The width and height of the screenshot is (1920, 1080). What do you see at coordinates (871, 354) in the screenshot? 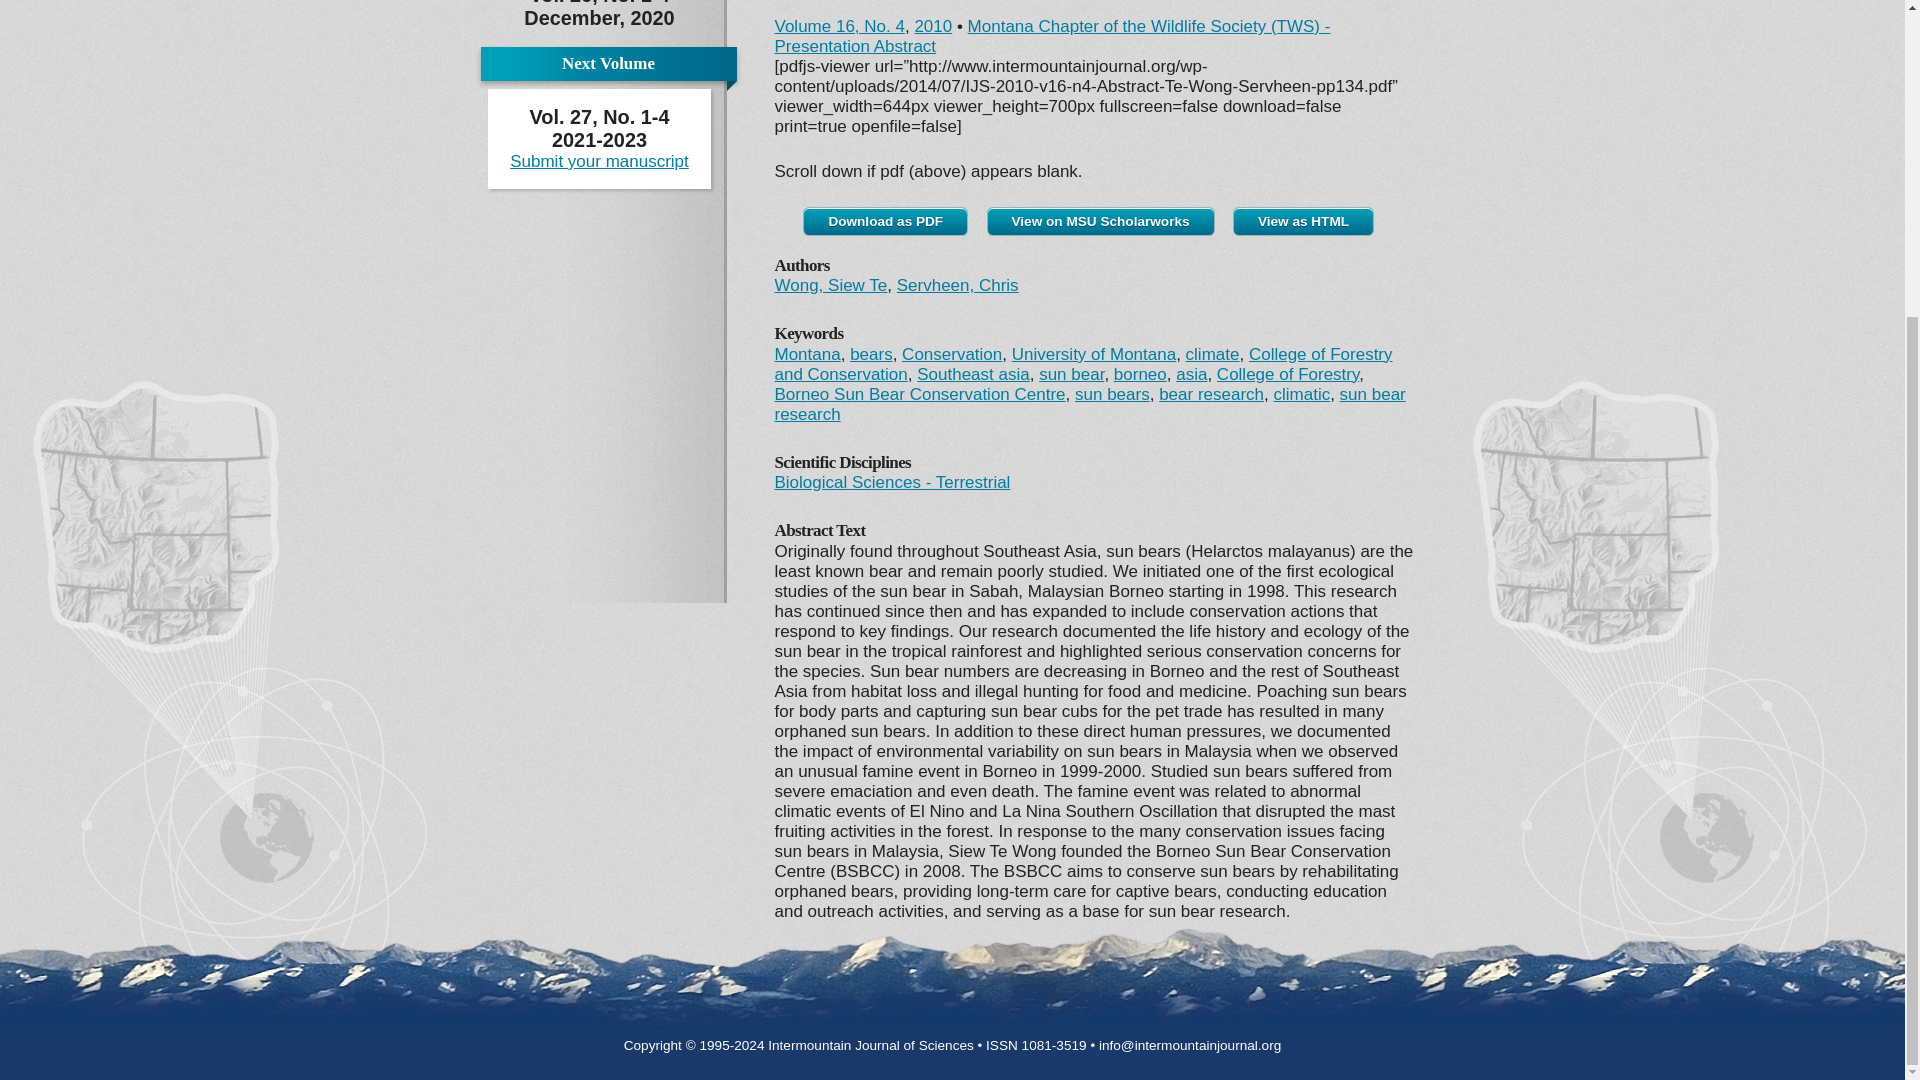
I see `bears` at bounding box center [871, 354].